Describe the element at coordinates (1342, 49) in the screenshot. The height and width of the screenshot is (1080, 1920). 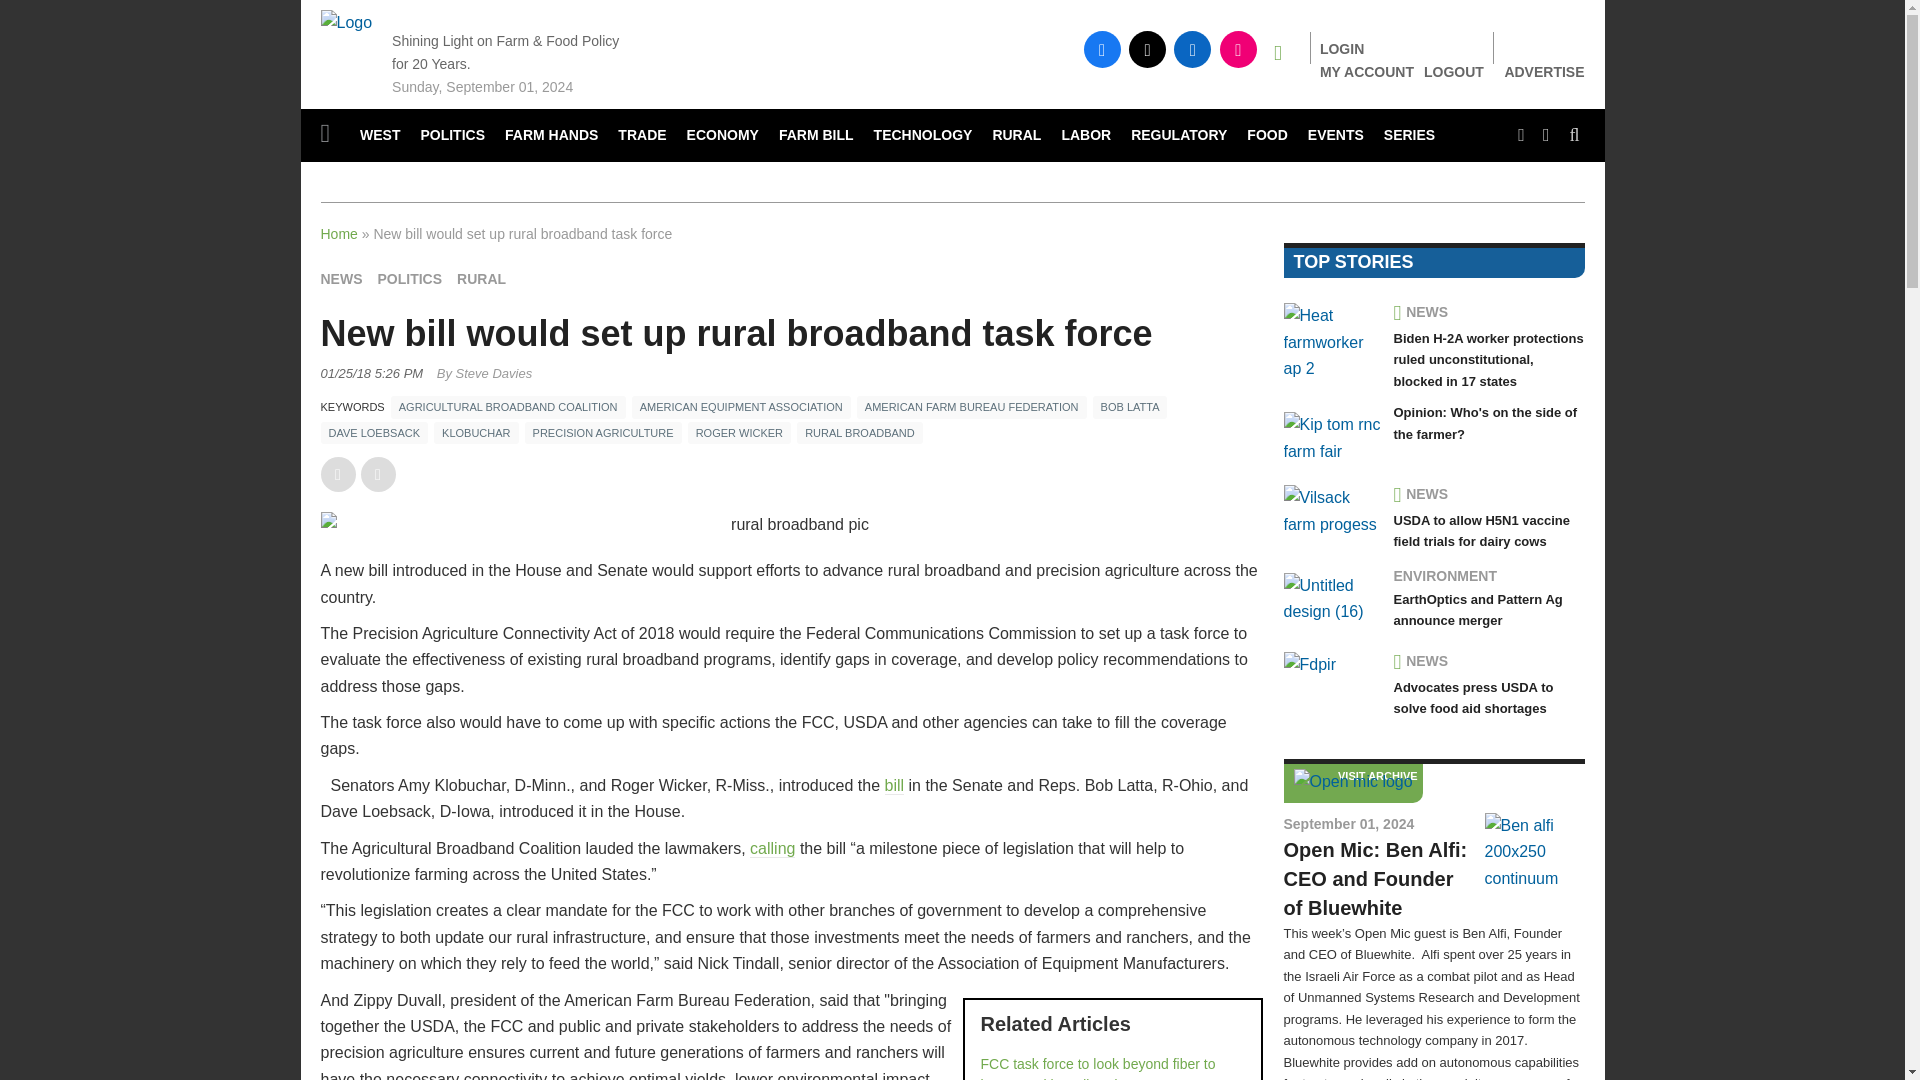
I see `LOGIN` at that location.